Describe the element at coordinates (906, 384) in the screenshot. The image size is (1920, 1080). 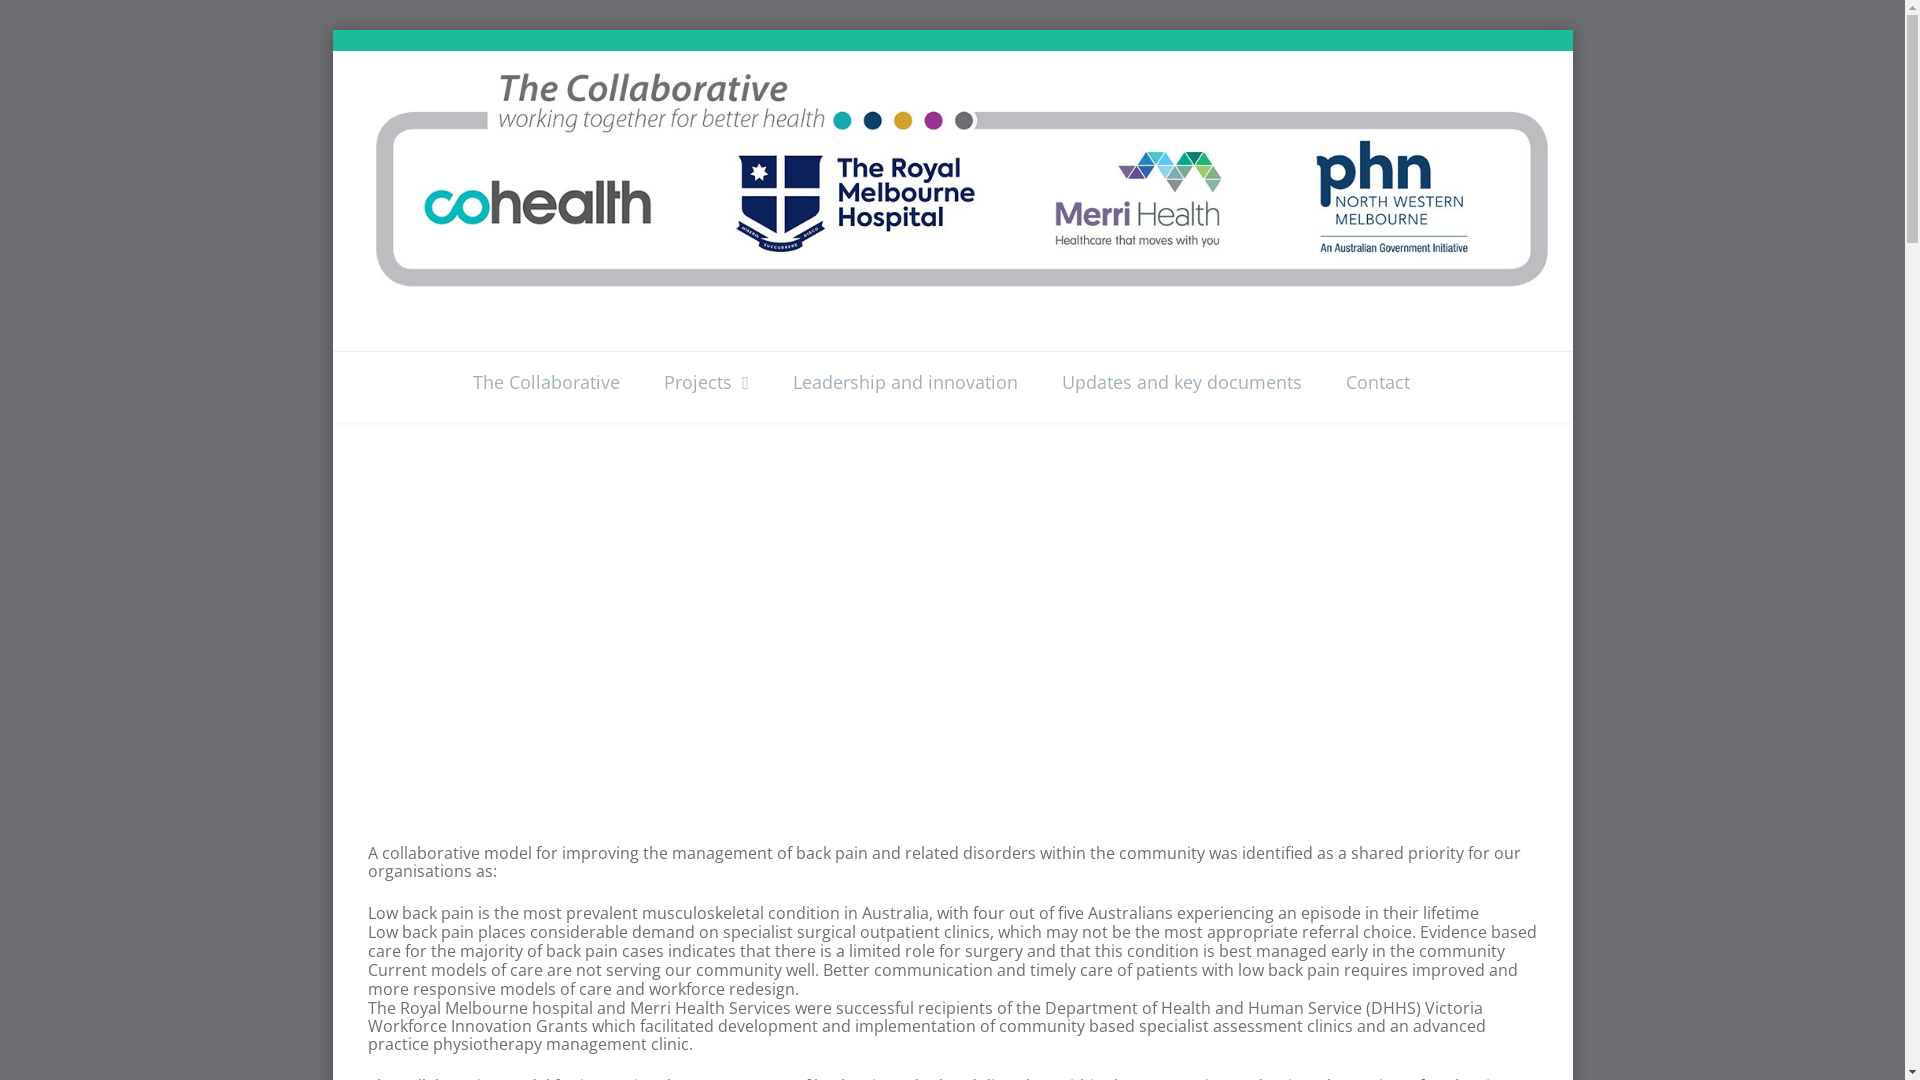
I see `Leadership and innovation` at that location.